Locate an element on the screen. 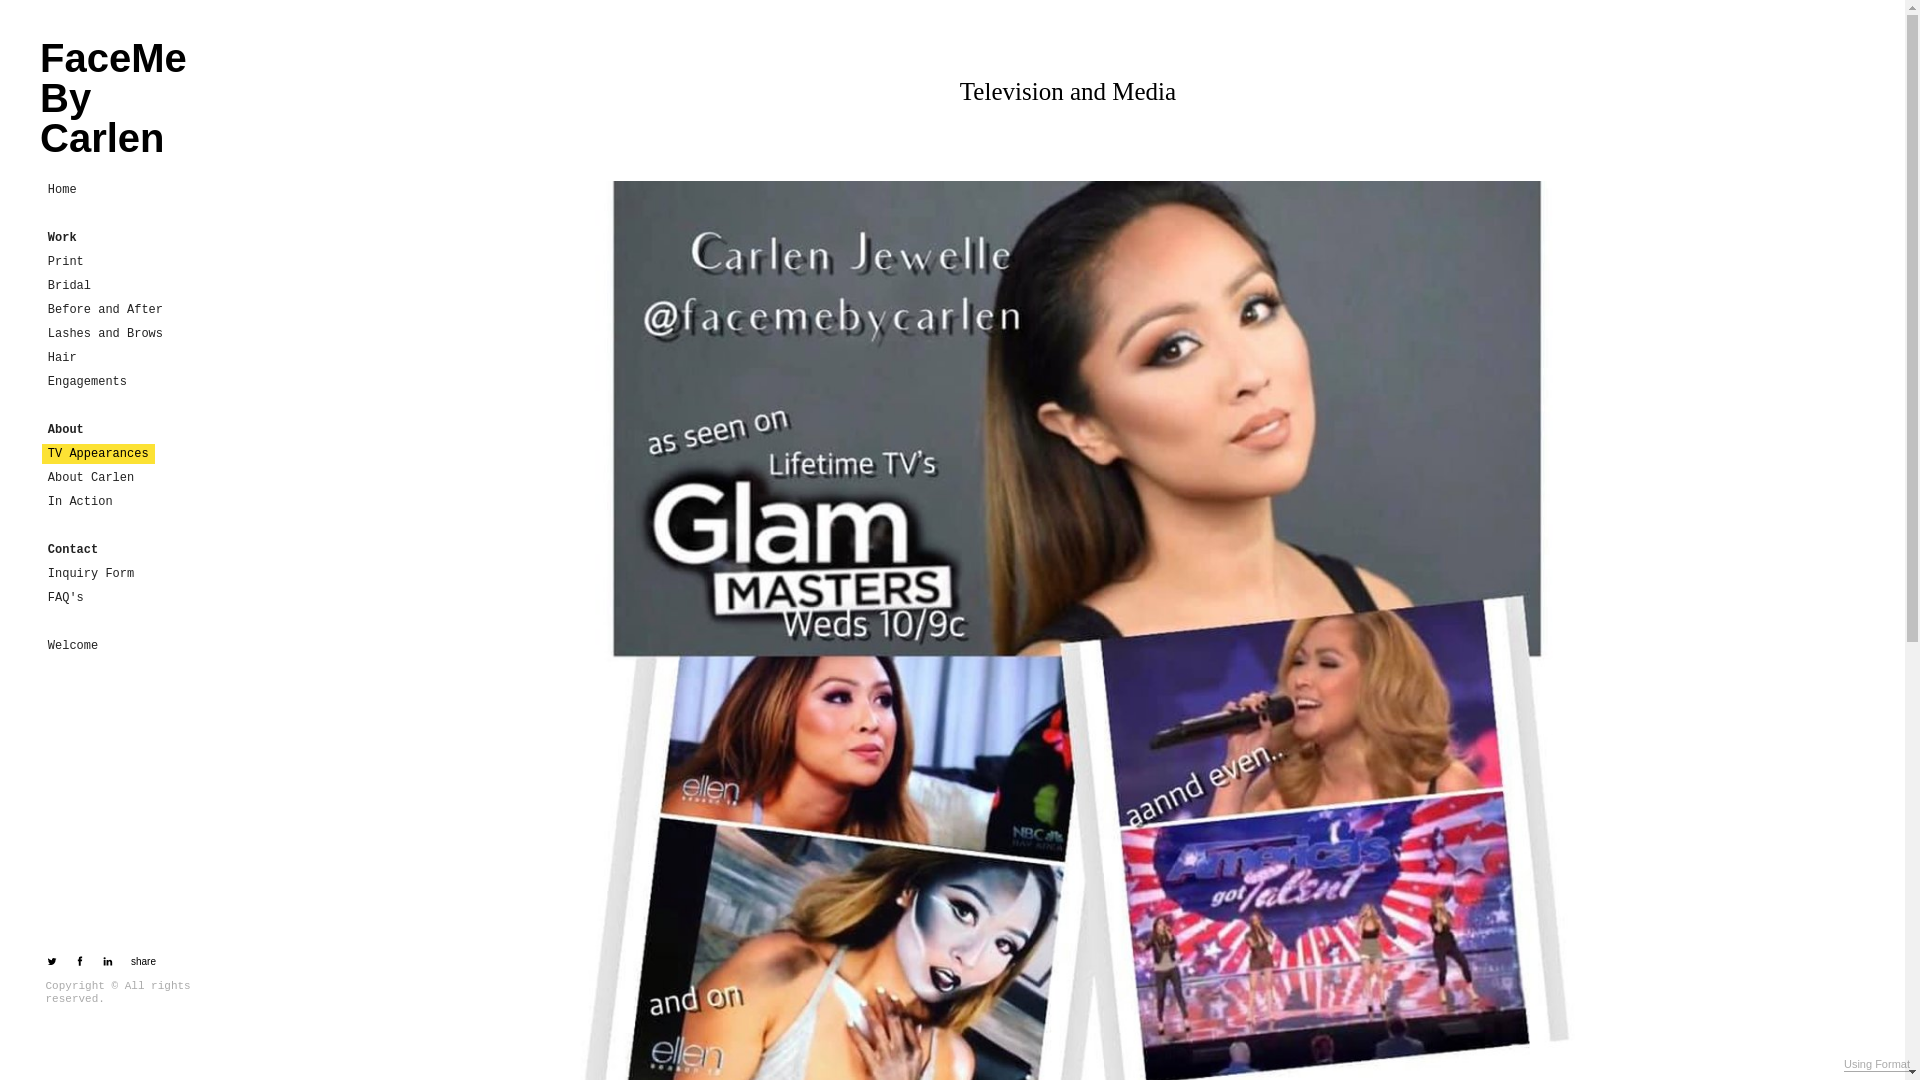 The width and height of the screenshot is (1920, 1080). Lashes and Brows is located at coordinates (105, 334).